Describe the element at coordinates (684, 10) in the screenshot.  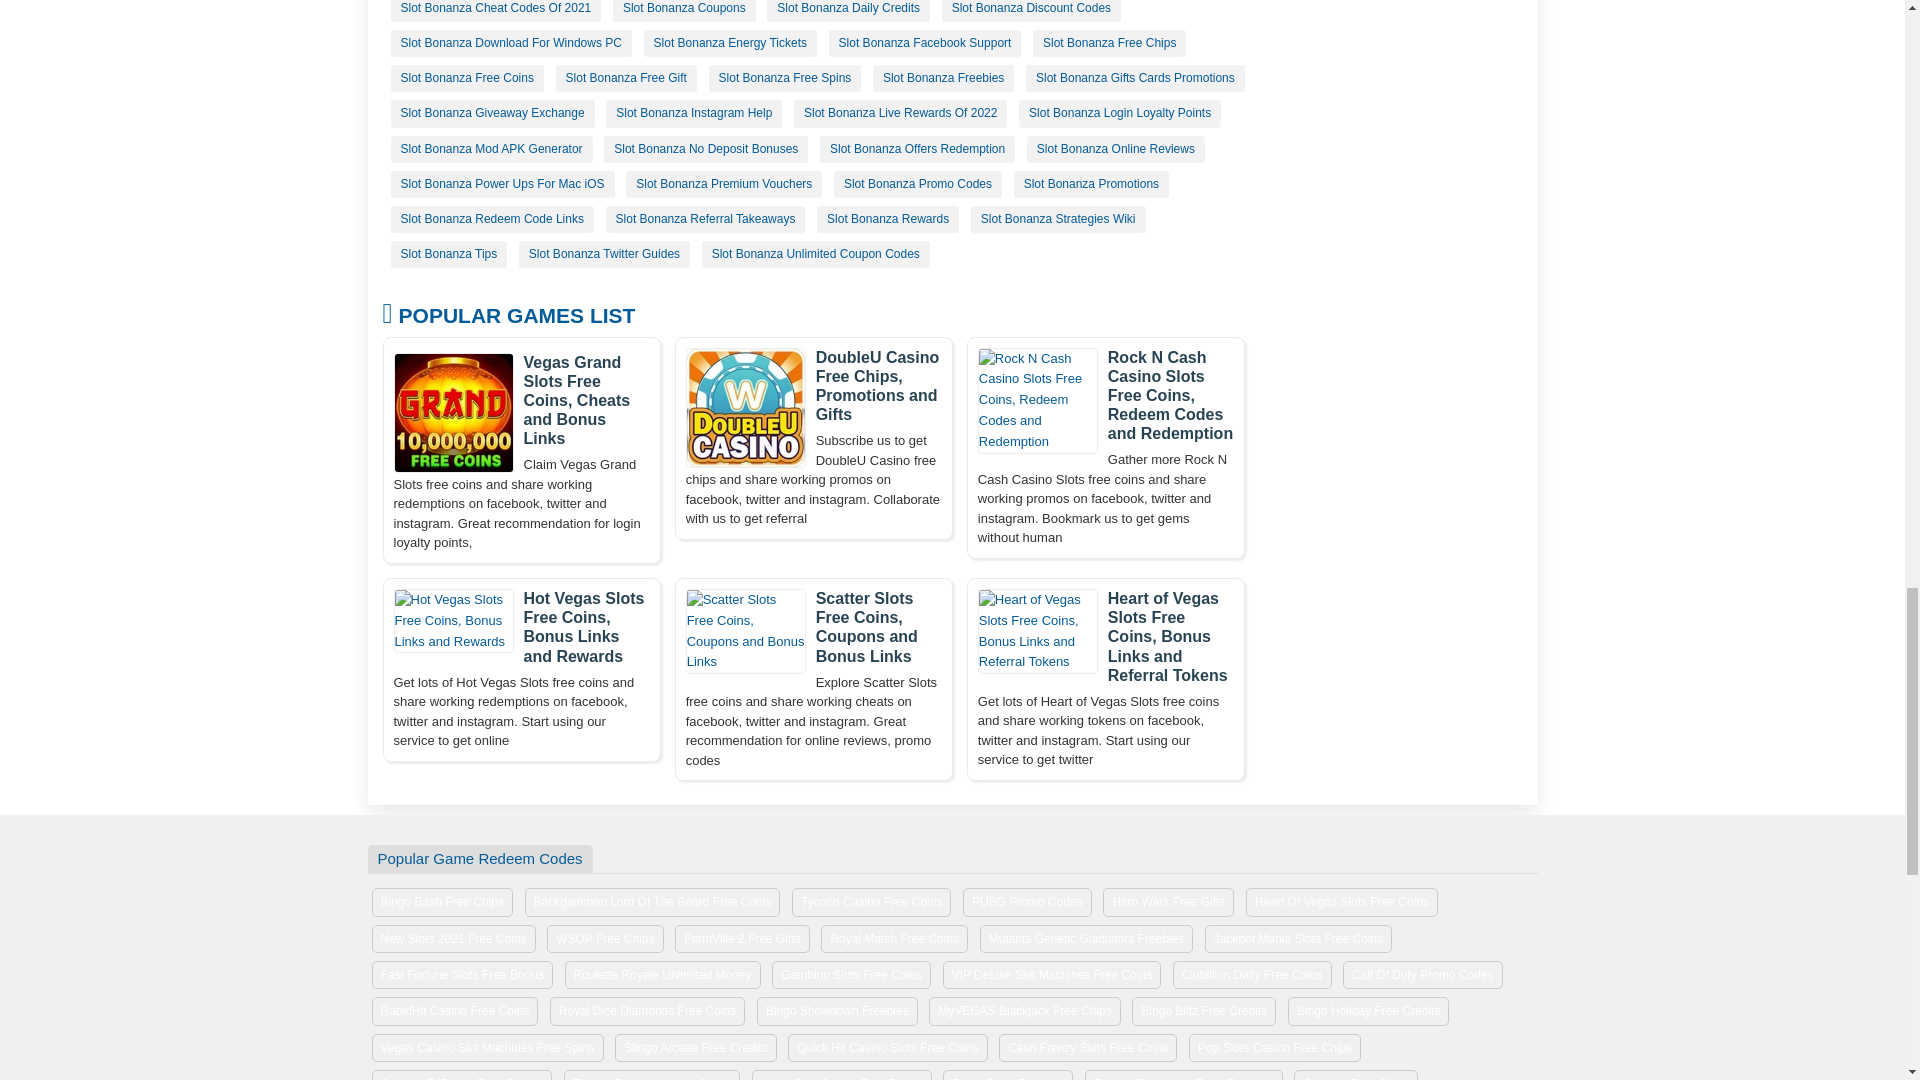
I see `Slot Bonanza Coupons` at that location.